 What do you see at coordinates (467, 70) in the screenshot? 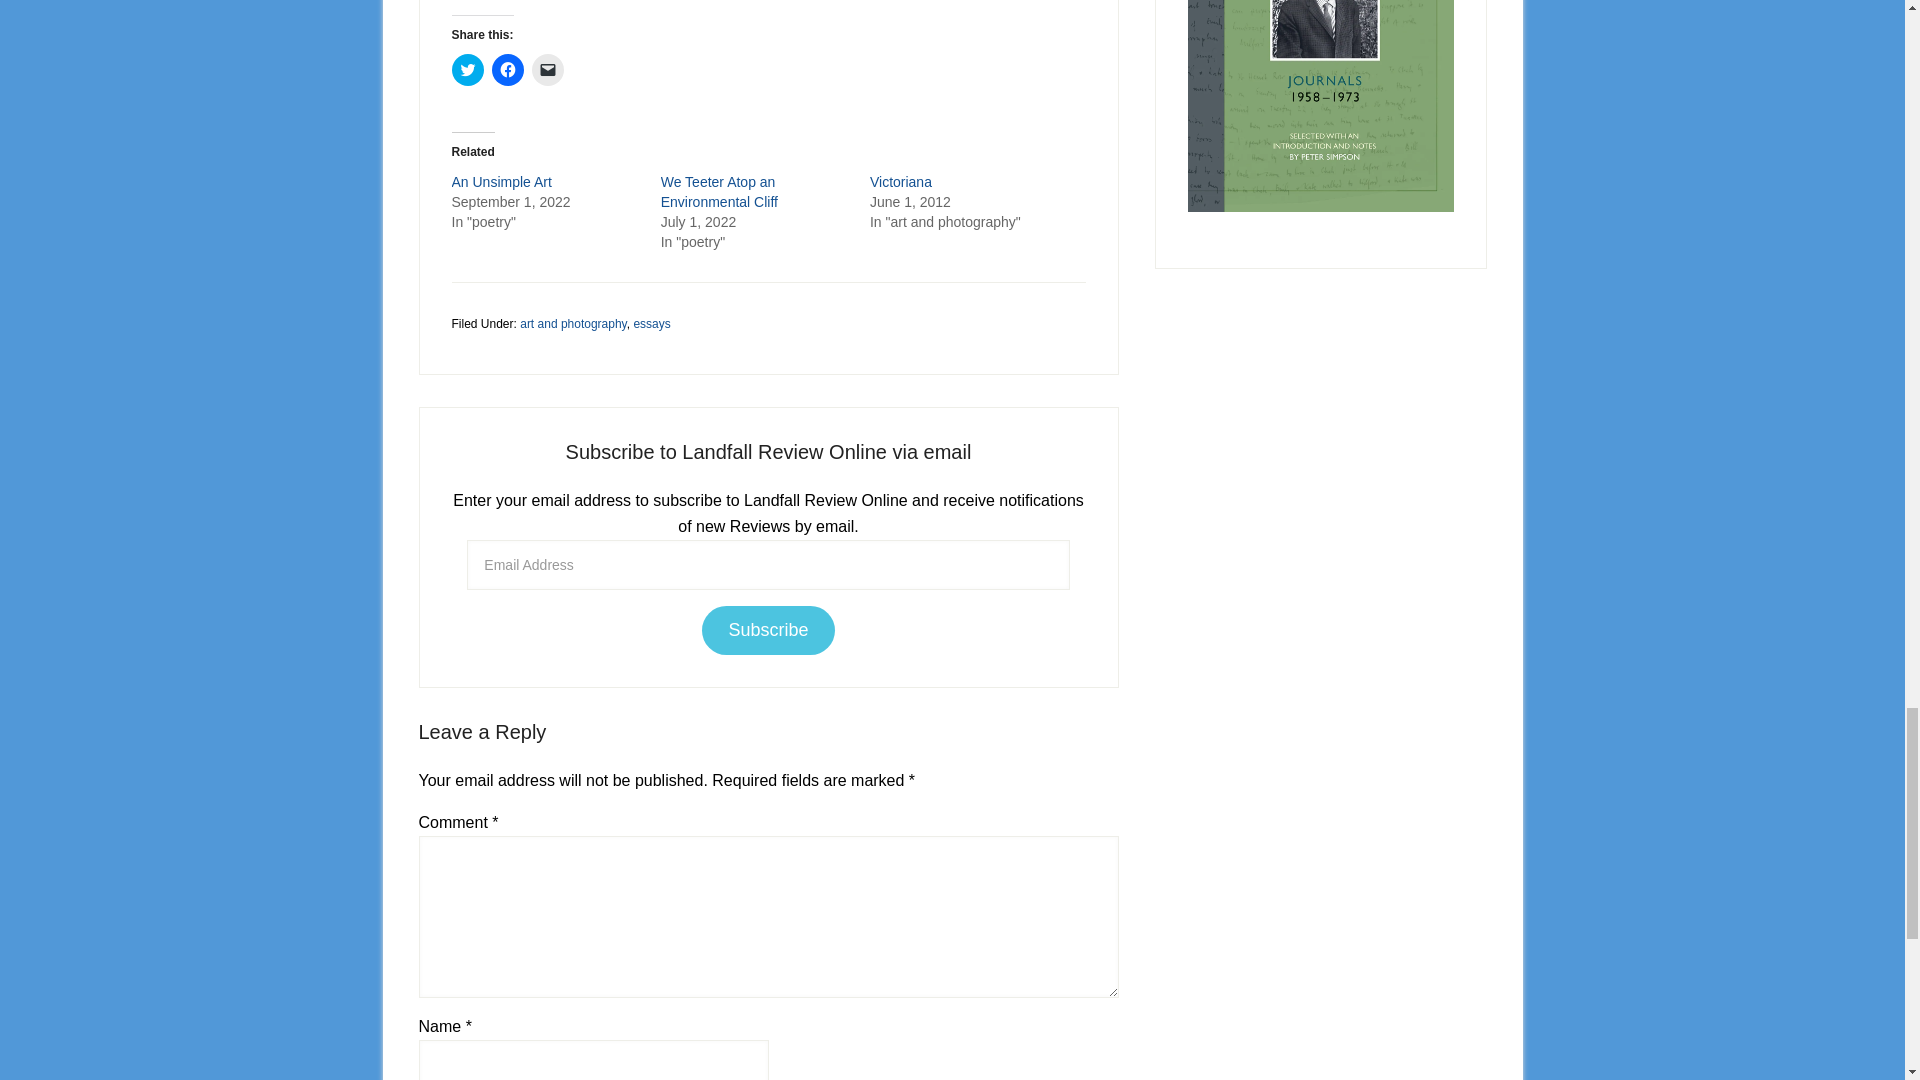
I see `Click to share on Twitter` at bounding box center [467, 70].